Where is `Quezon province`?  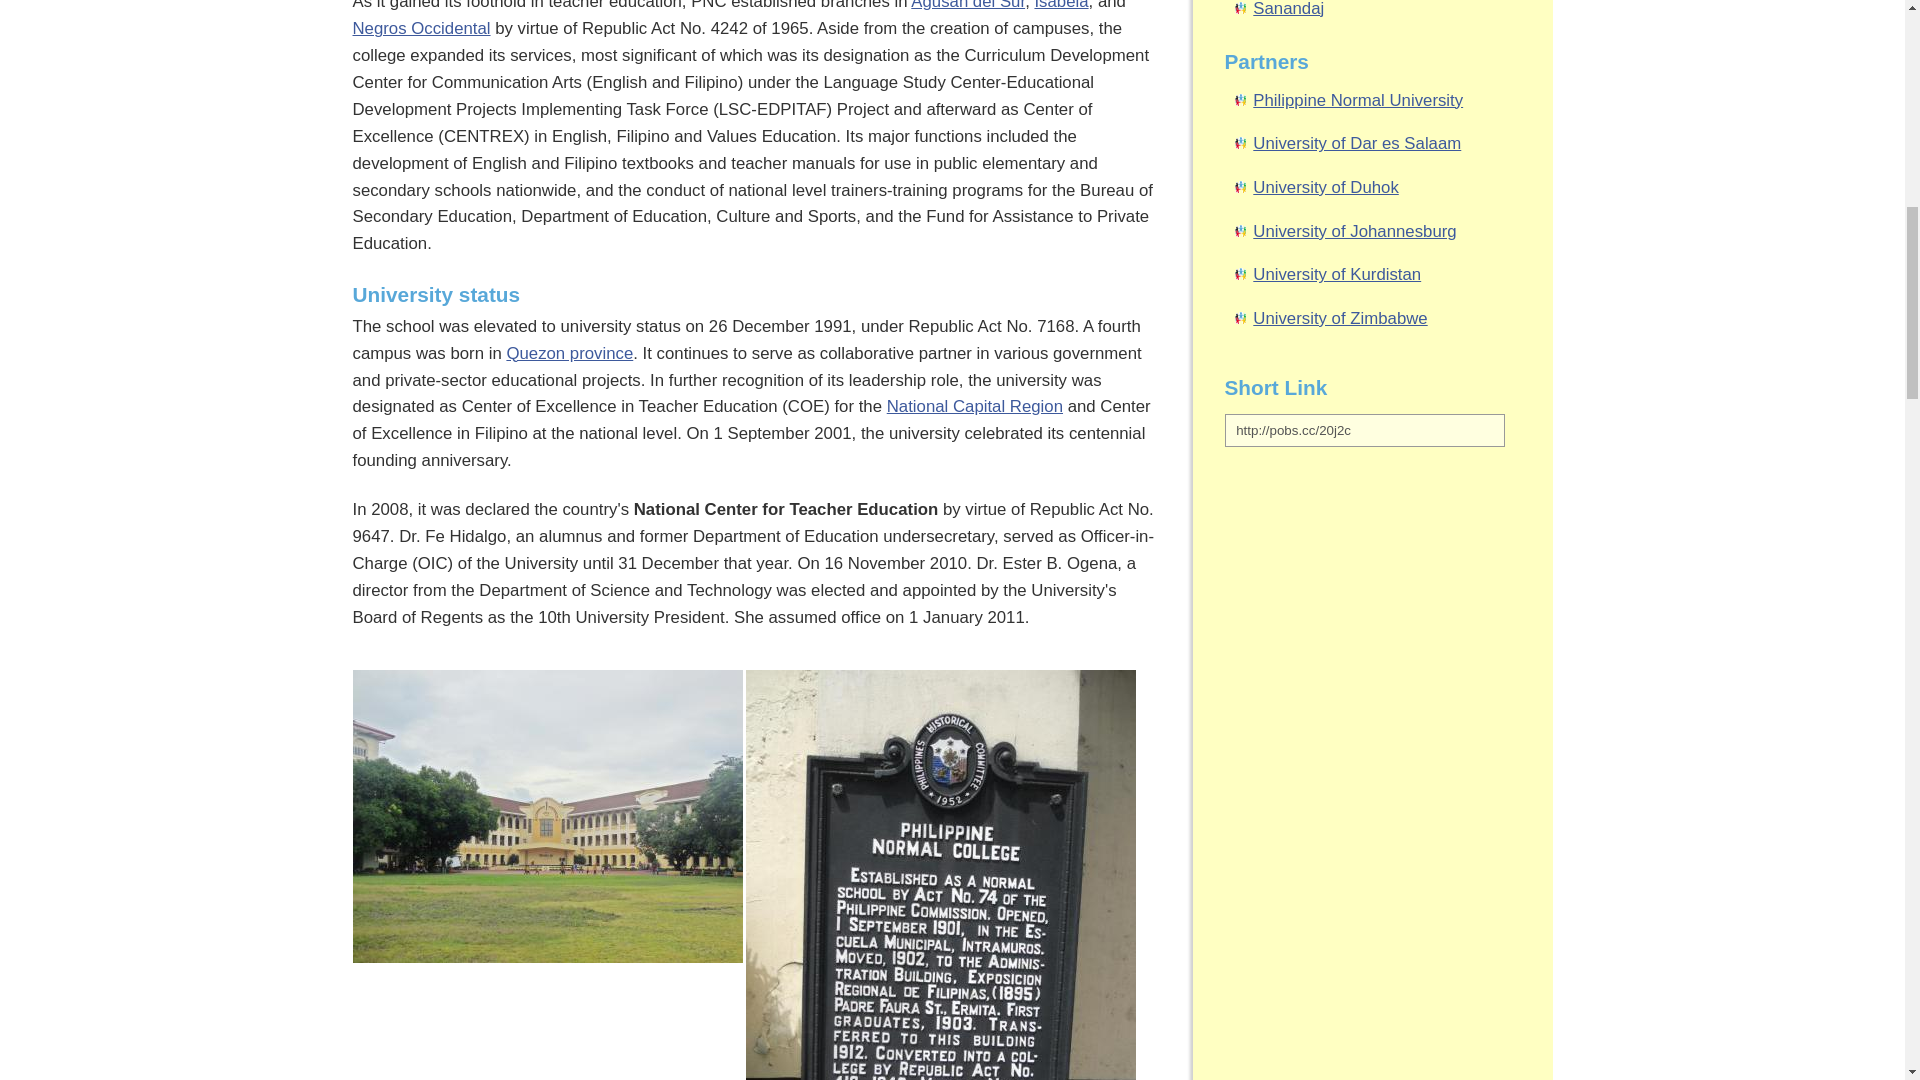 Quezon province is located at coordinates (570, 353).